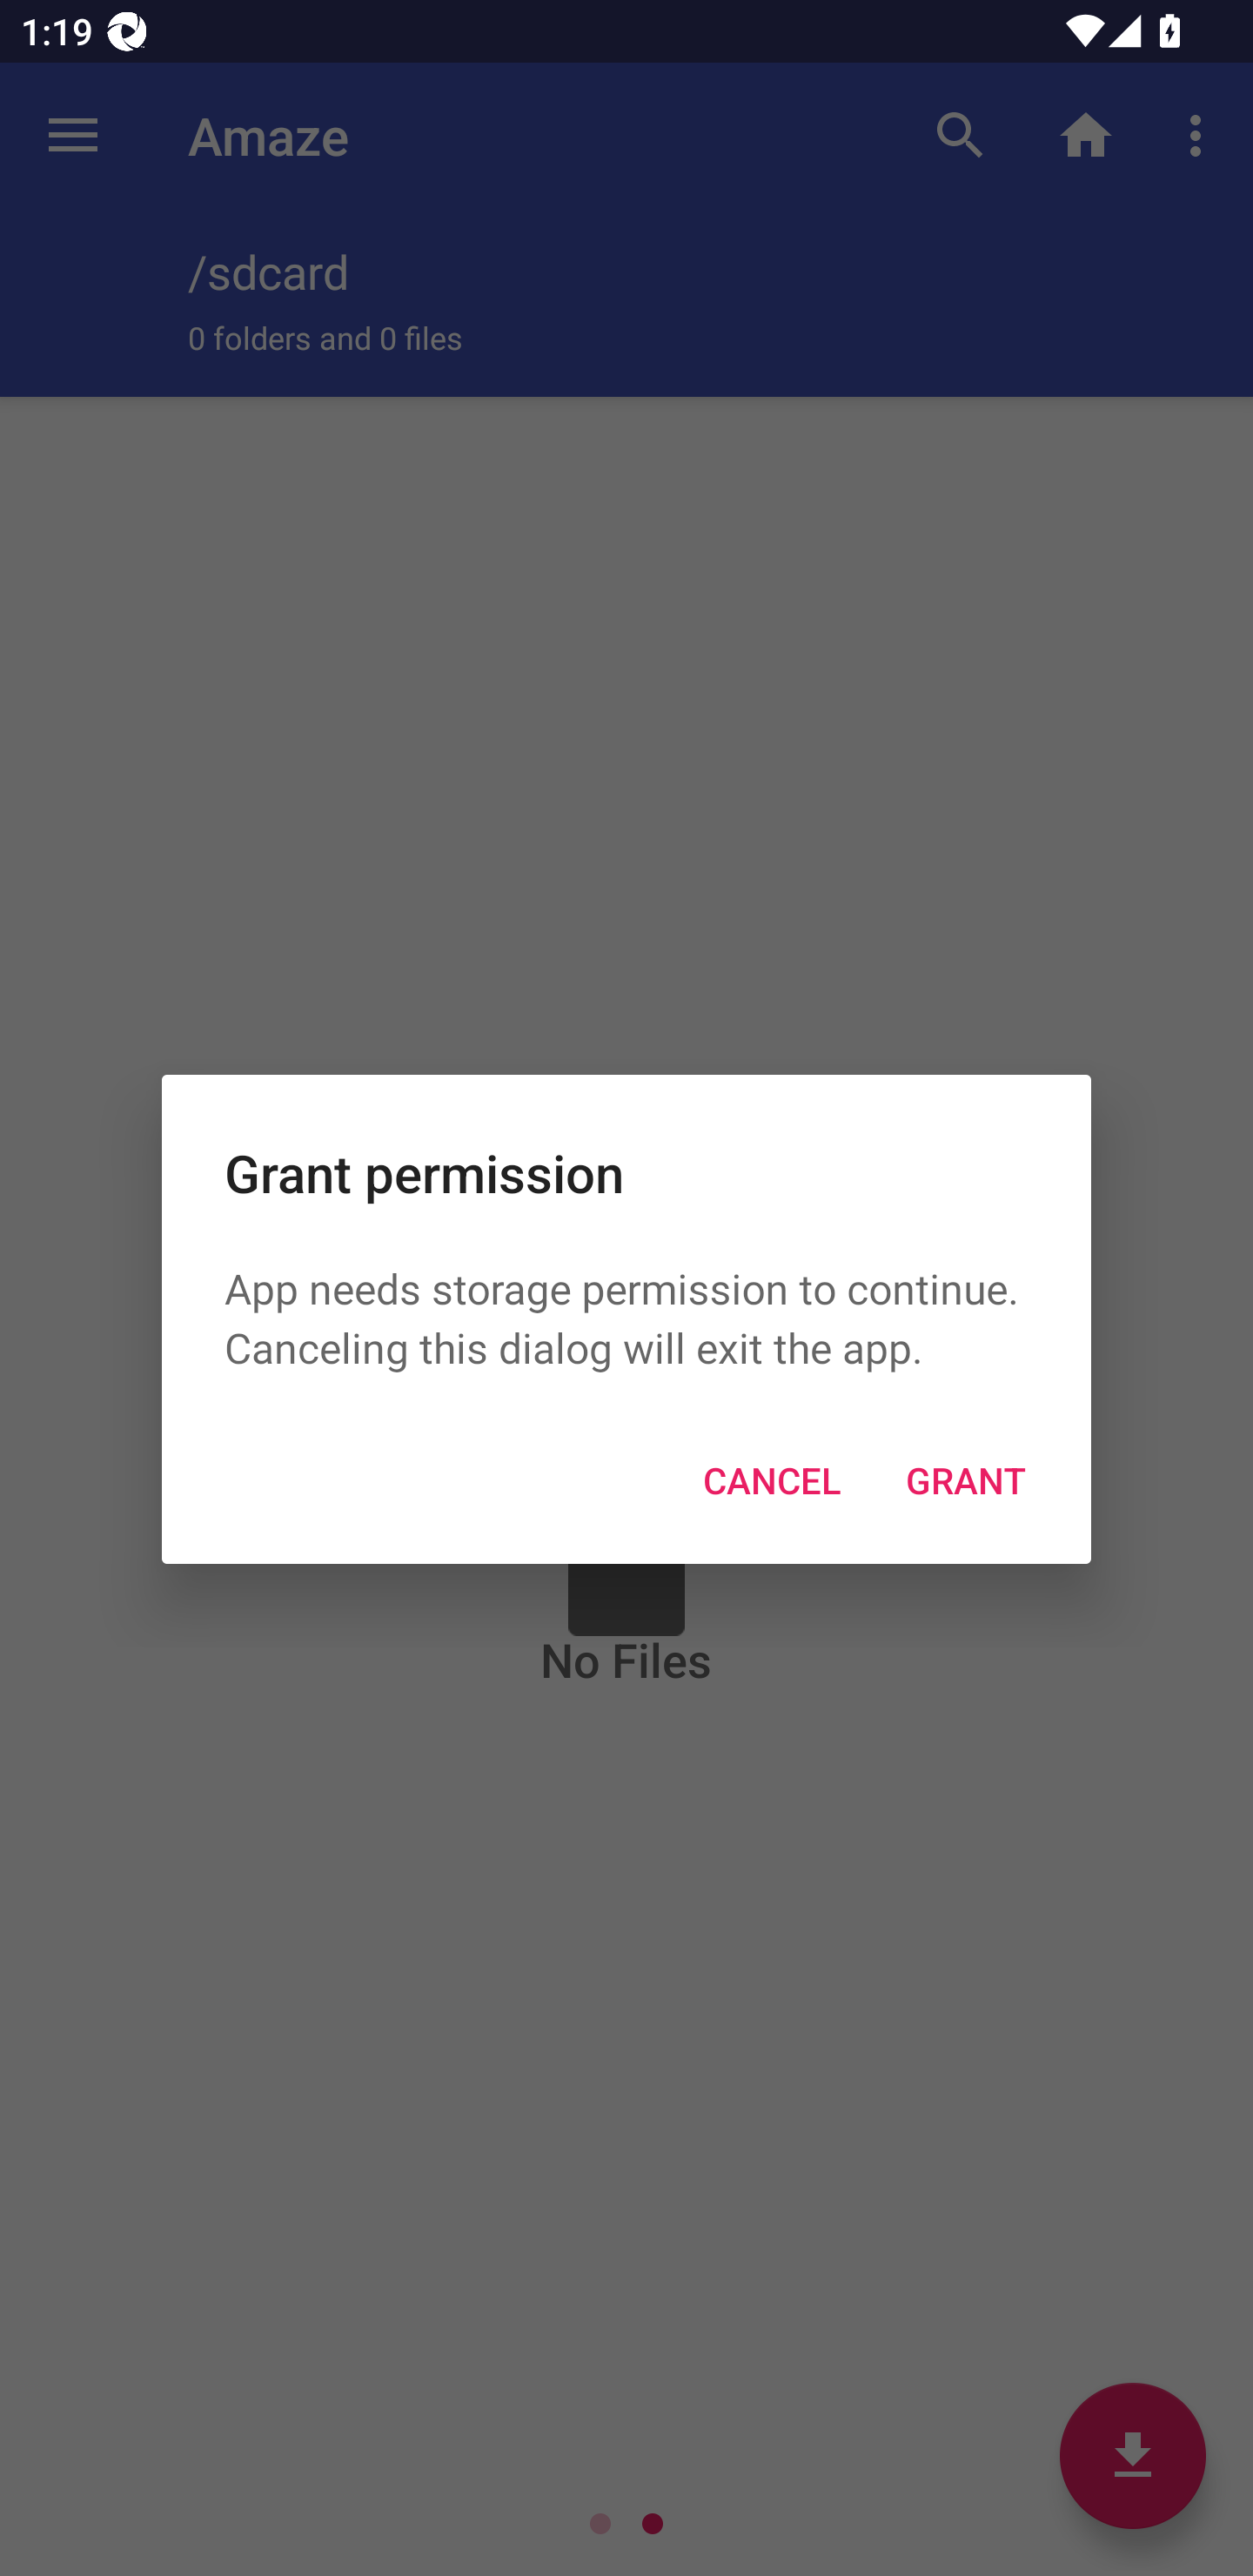 This screenshot has width=1253, height=2576. Describe the element at coordinates (966, 1479) in the screenshot. I see `GRANT` at that location.